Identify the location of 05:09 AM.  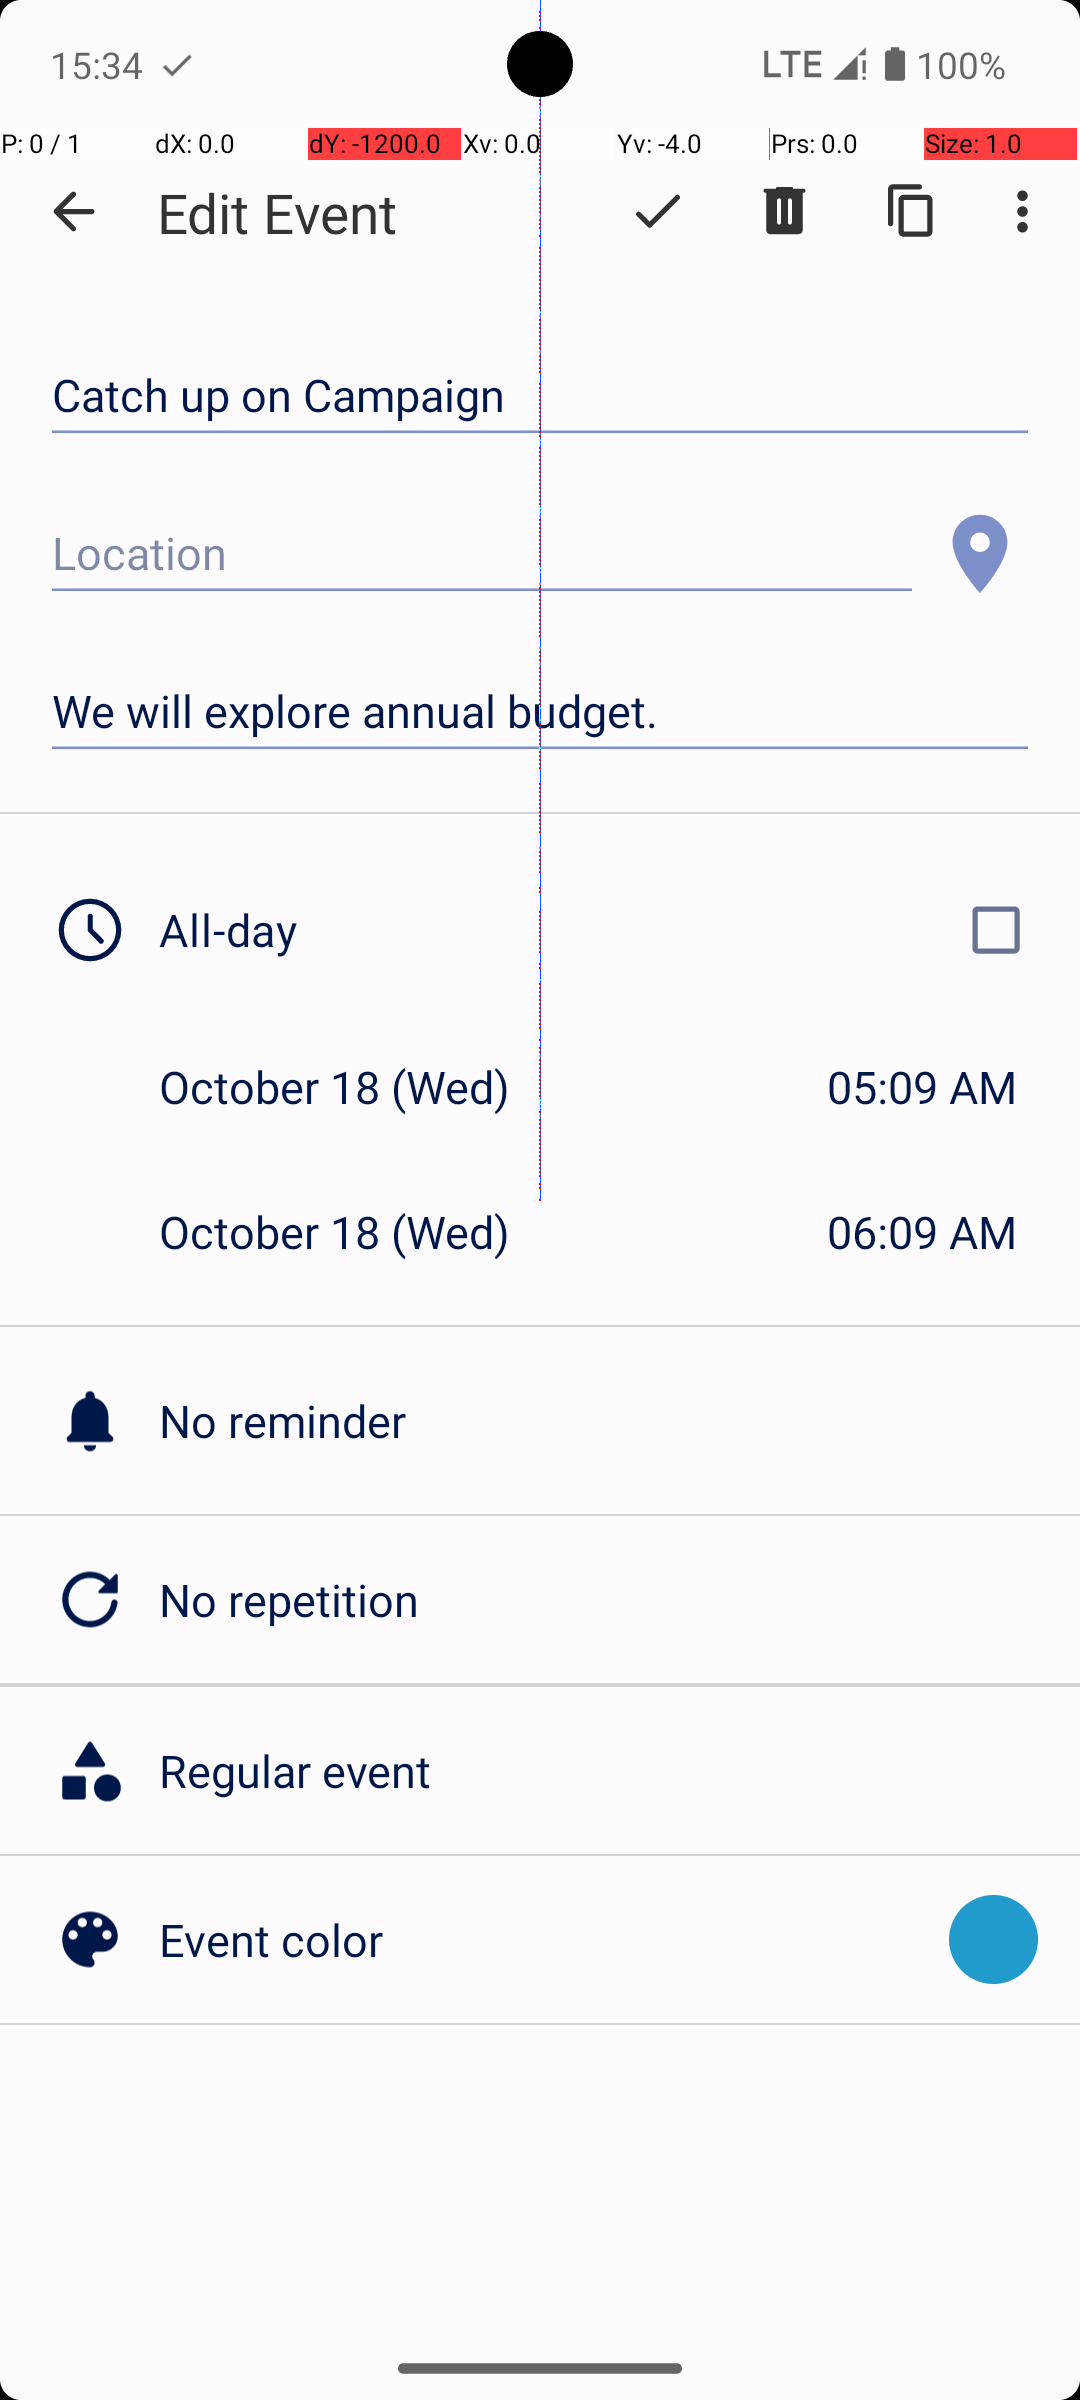
(922, 1086).